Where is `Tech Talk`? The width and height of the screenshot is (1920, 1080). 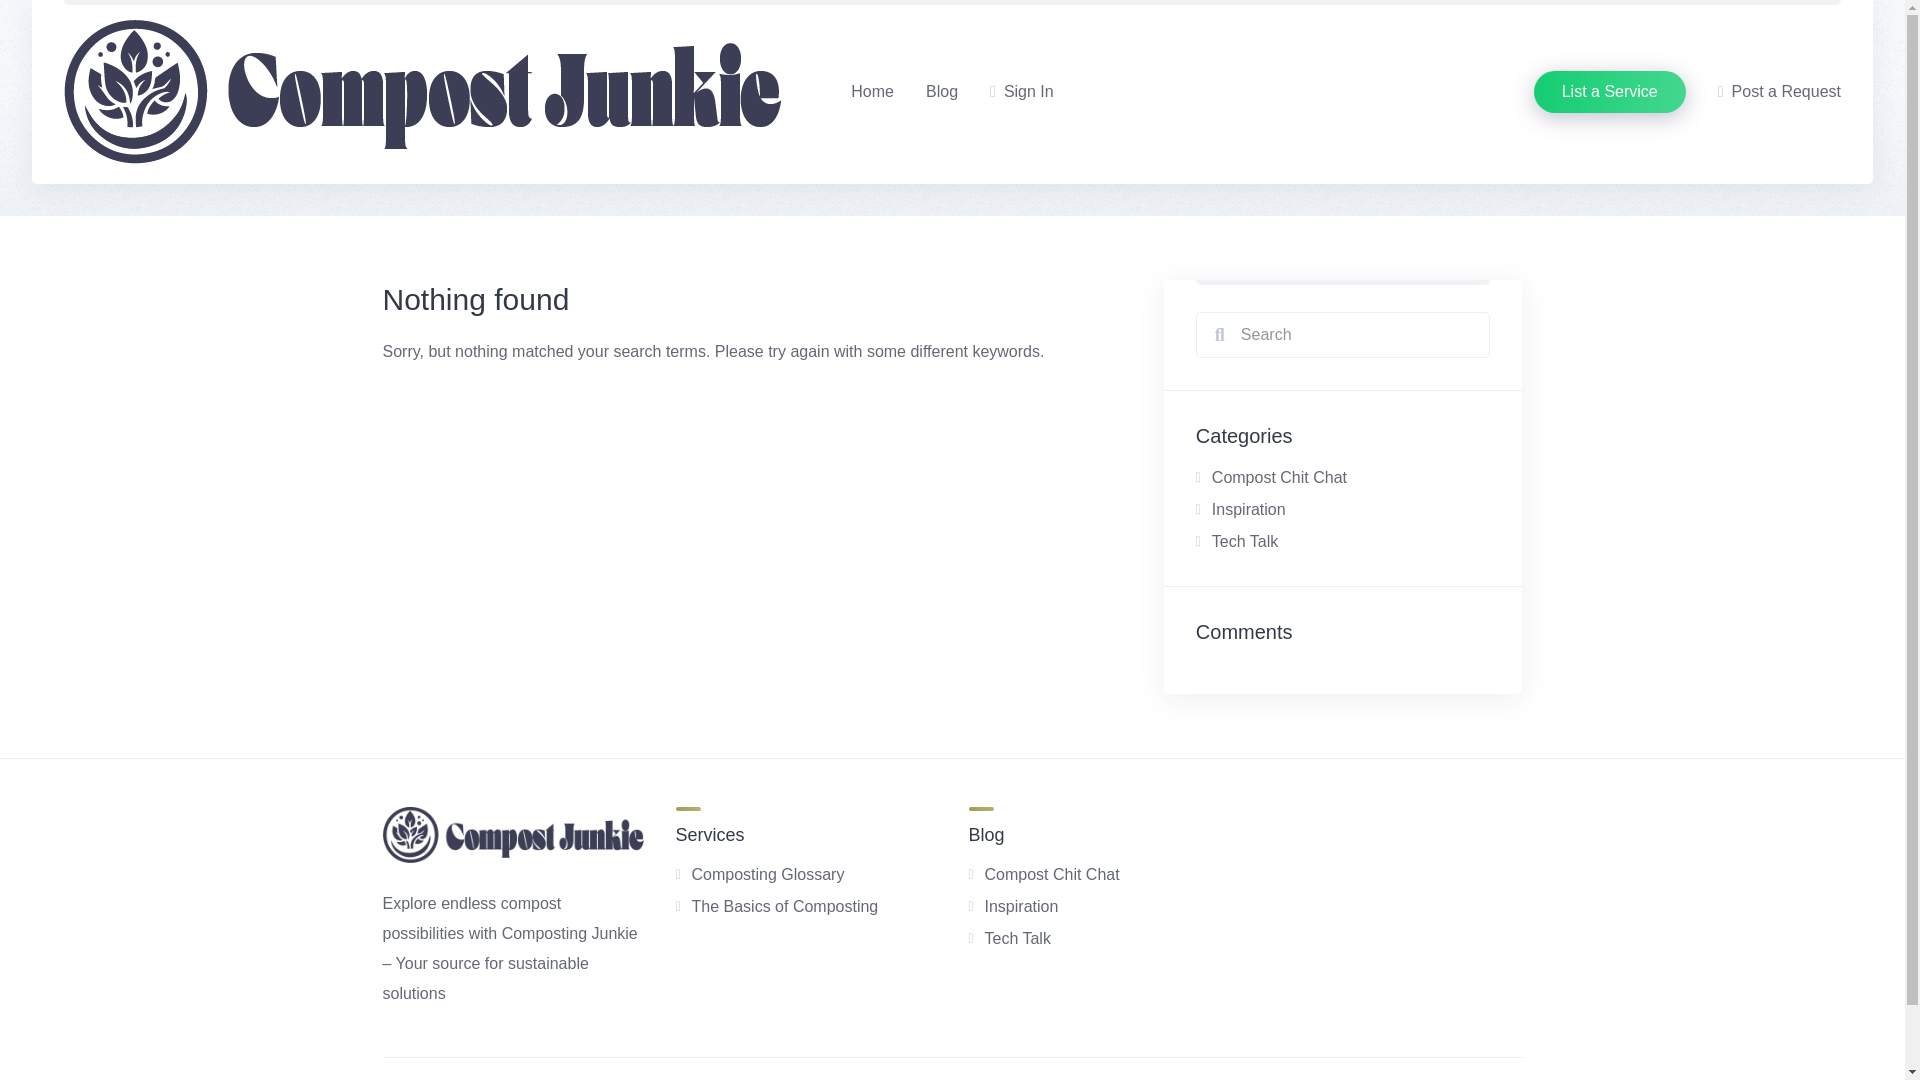 Tech Talk is located at coordinates (1244, 541).